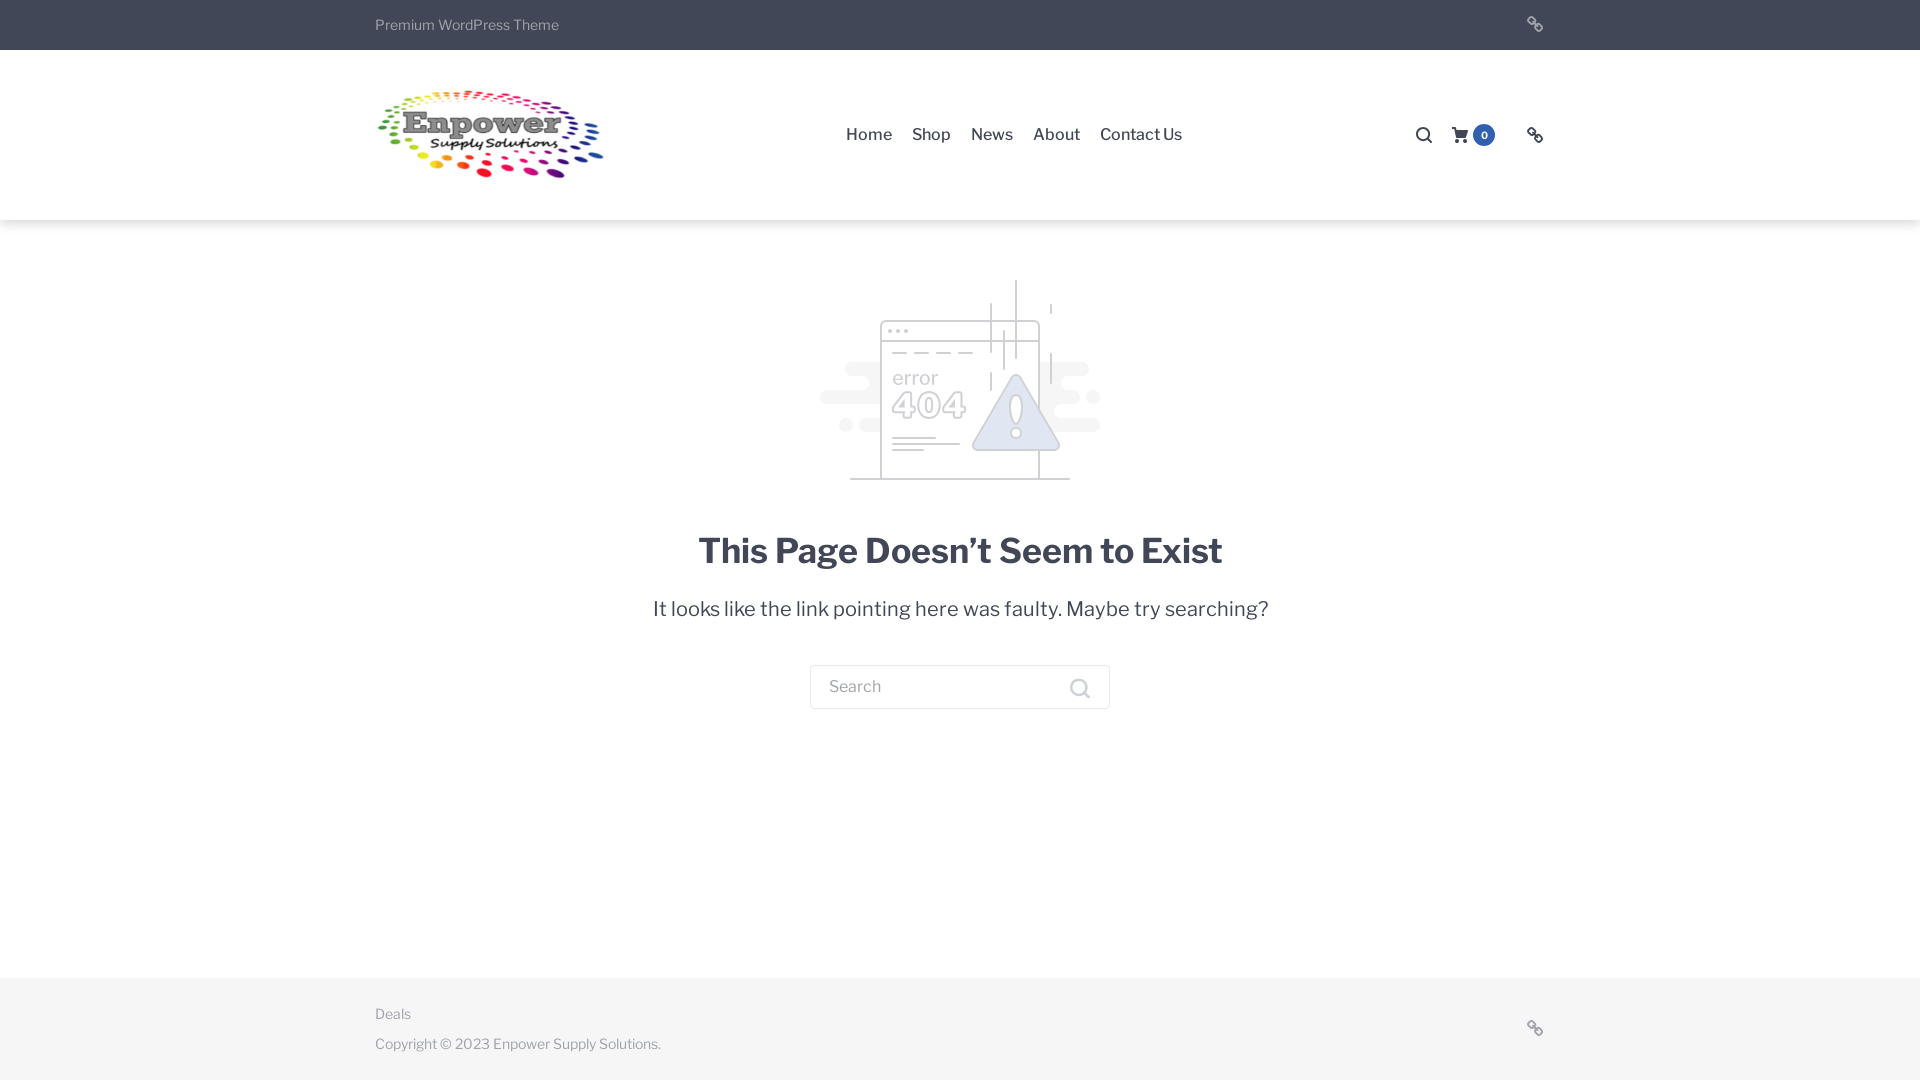 The height and width of the screenshot is (1080, 1920). Describe the element at coordinates (1056, 136) in the screenshot. I see `About` at that location.